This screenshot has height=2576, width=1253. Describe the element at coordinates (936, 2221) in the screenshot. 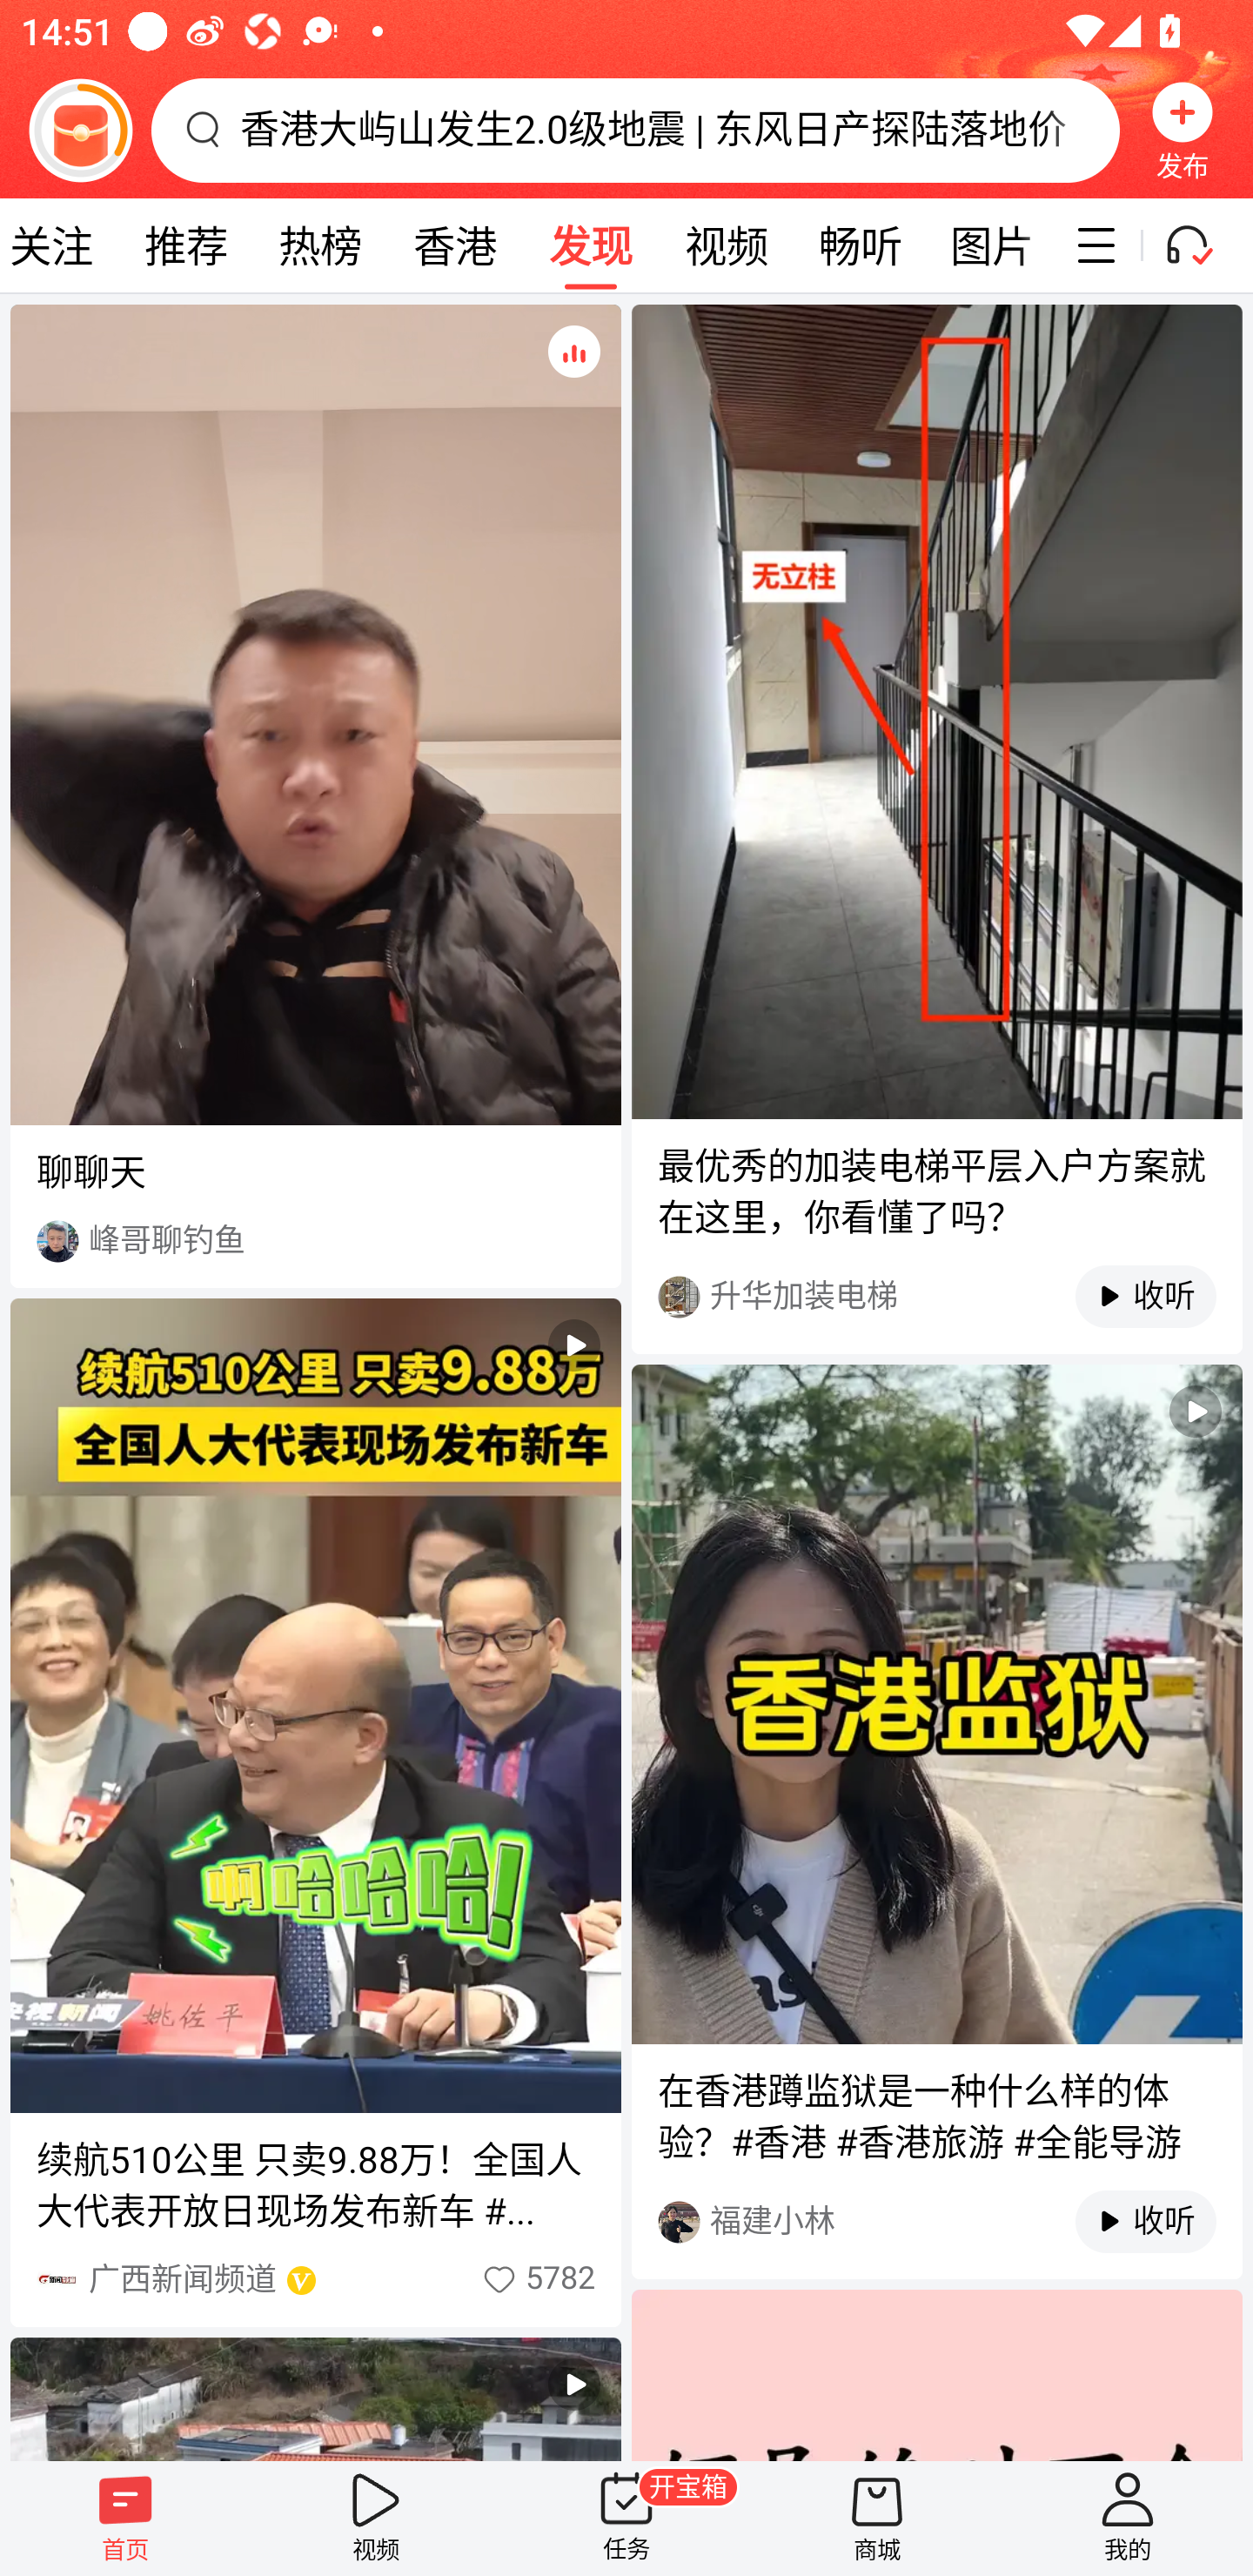

I see `作者,福建小林,按钮 福建小林 收听` at that location.